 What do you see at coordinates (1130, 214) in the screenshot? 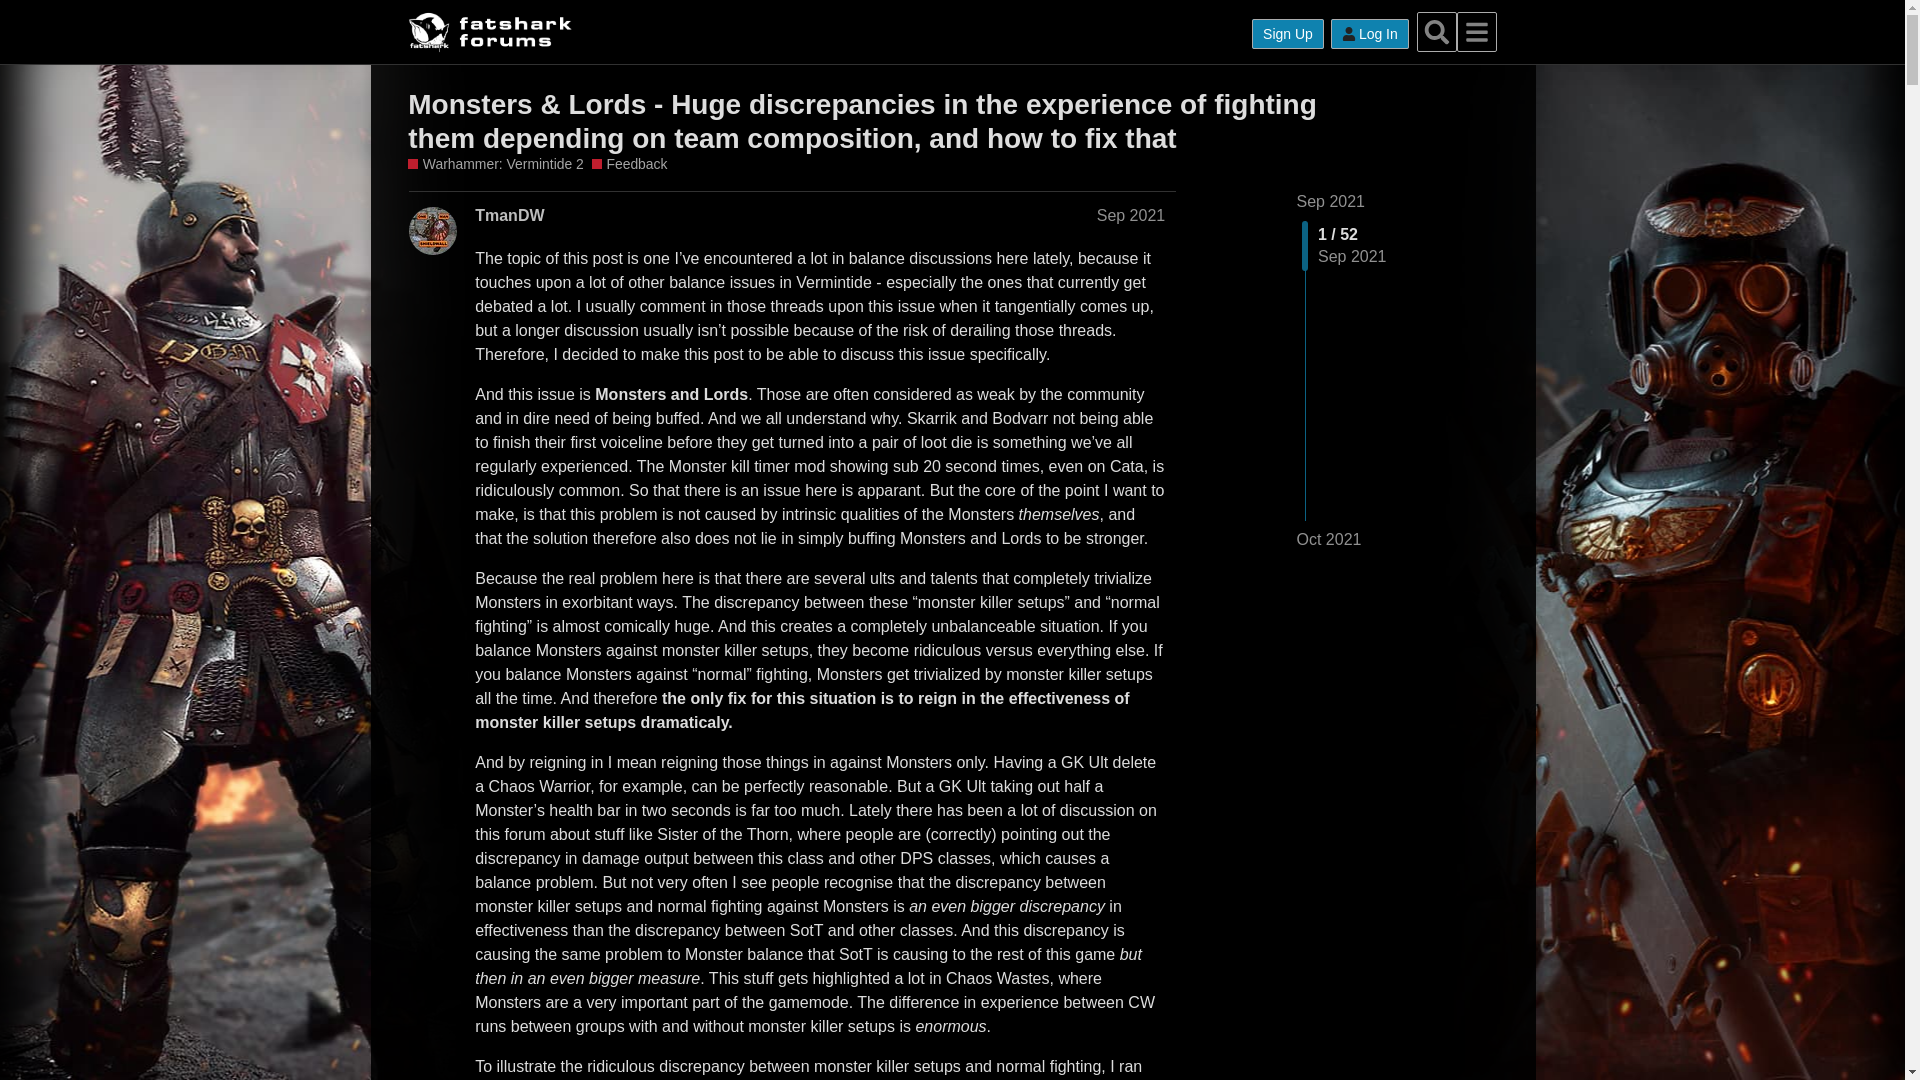
I see `Sep 2021` at bounding box center [1130, 214].